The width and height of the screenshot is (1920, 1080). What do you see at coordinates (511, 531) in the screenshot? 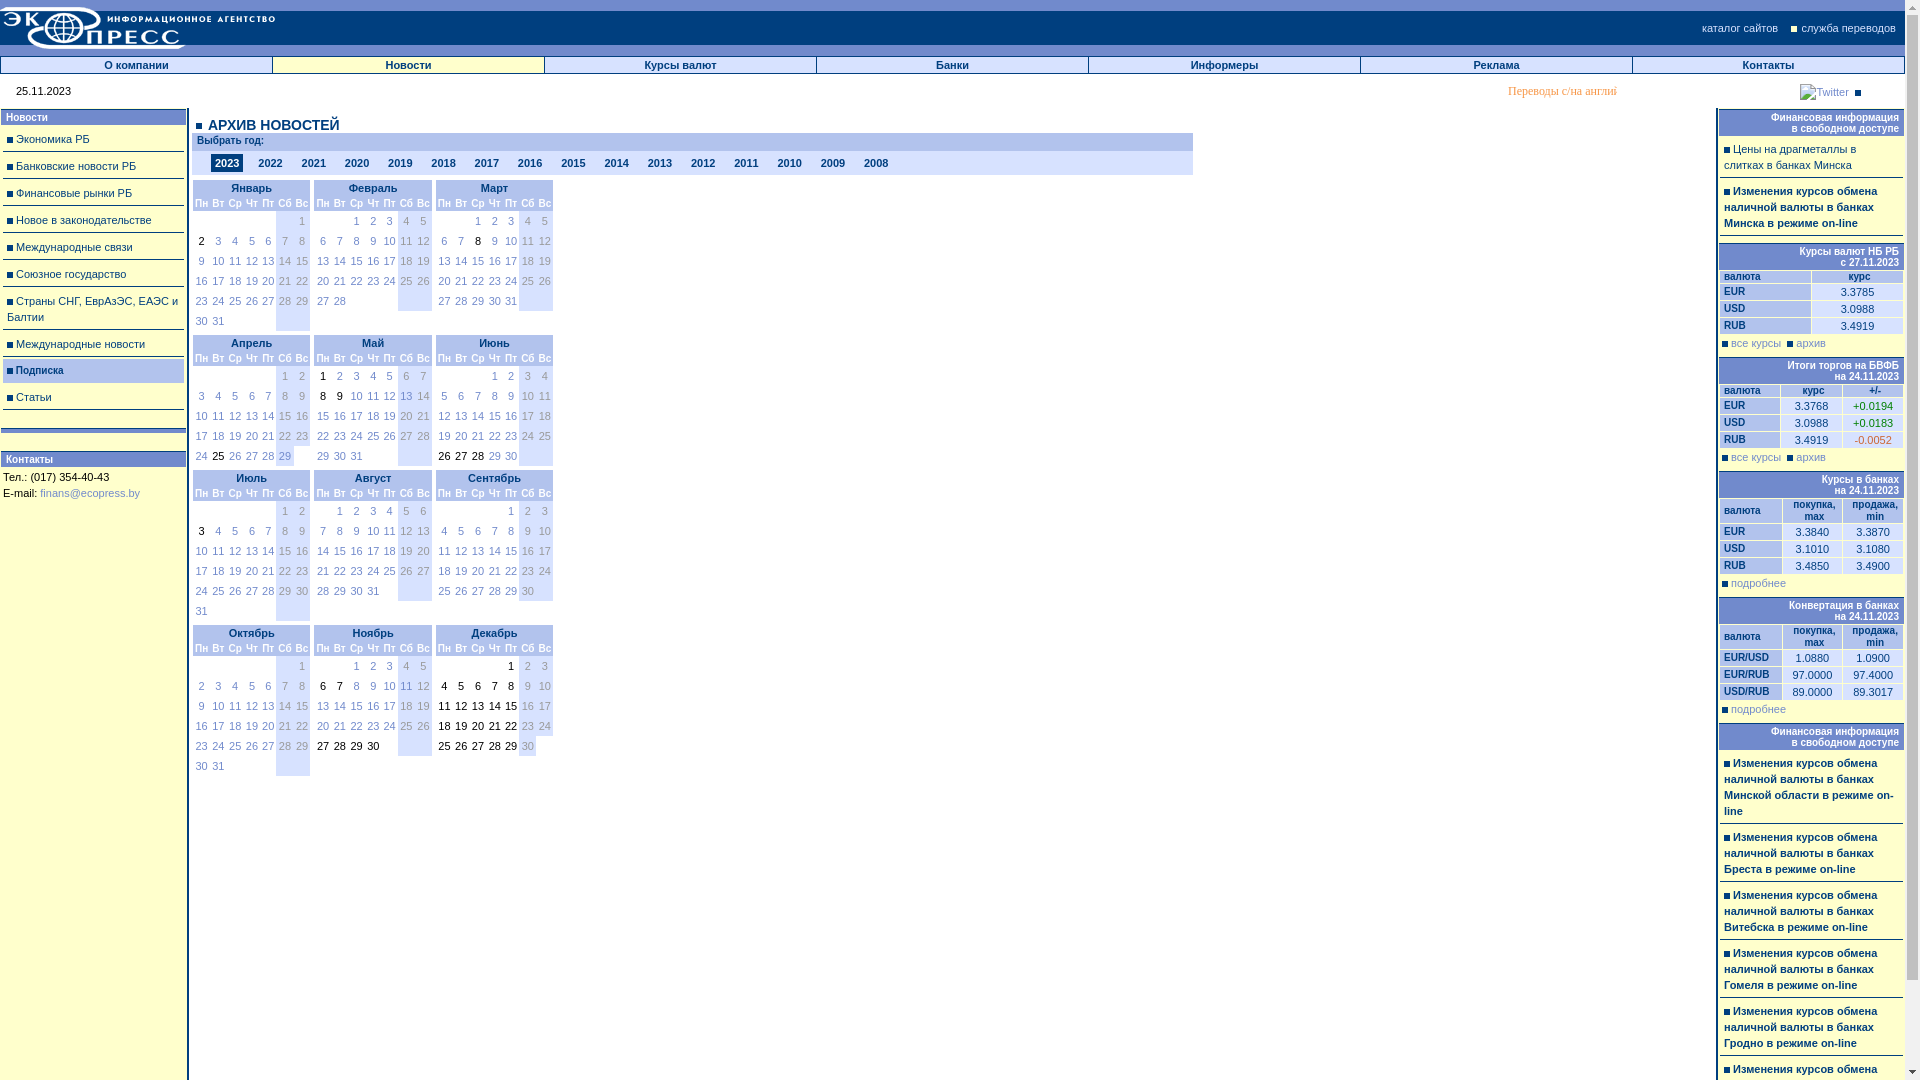
I see `8` at bounding box center [511, 531].